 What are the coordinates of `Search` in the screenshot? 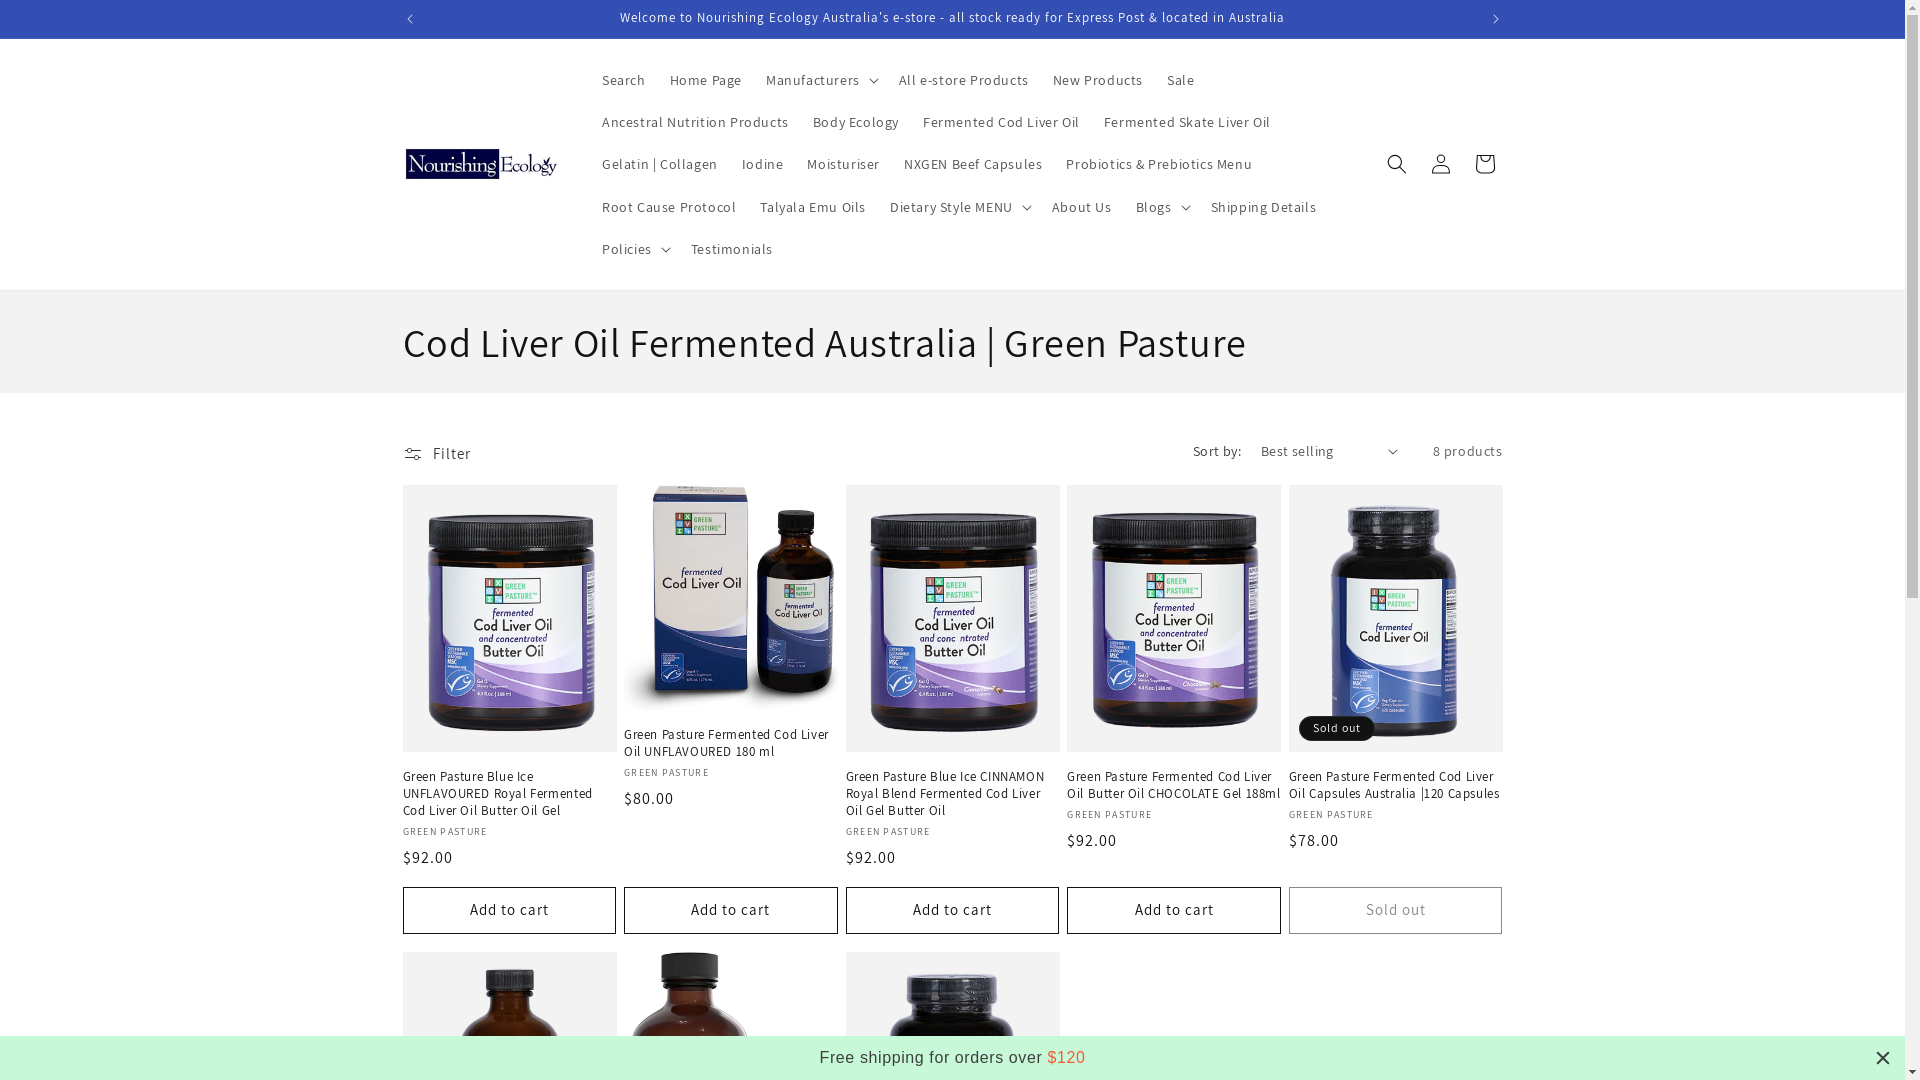 It's located at (624, 80).